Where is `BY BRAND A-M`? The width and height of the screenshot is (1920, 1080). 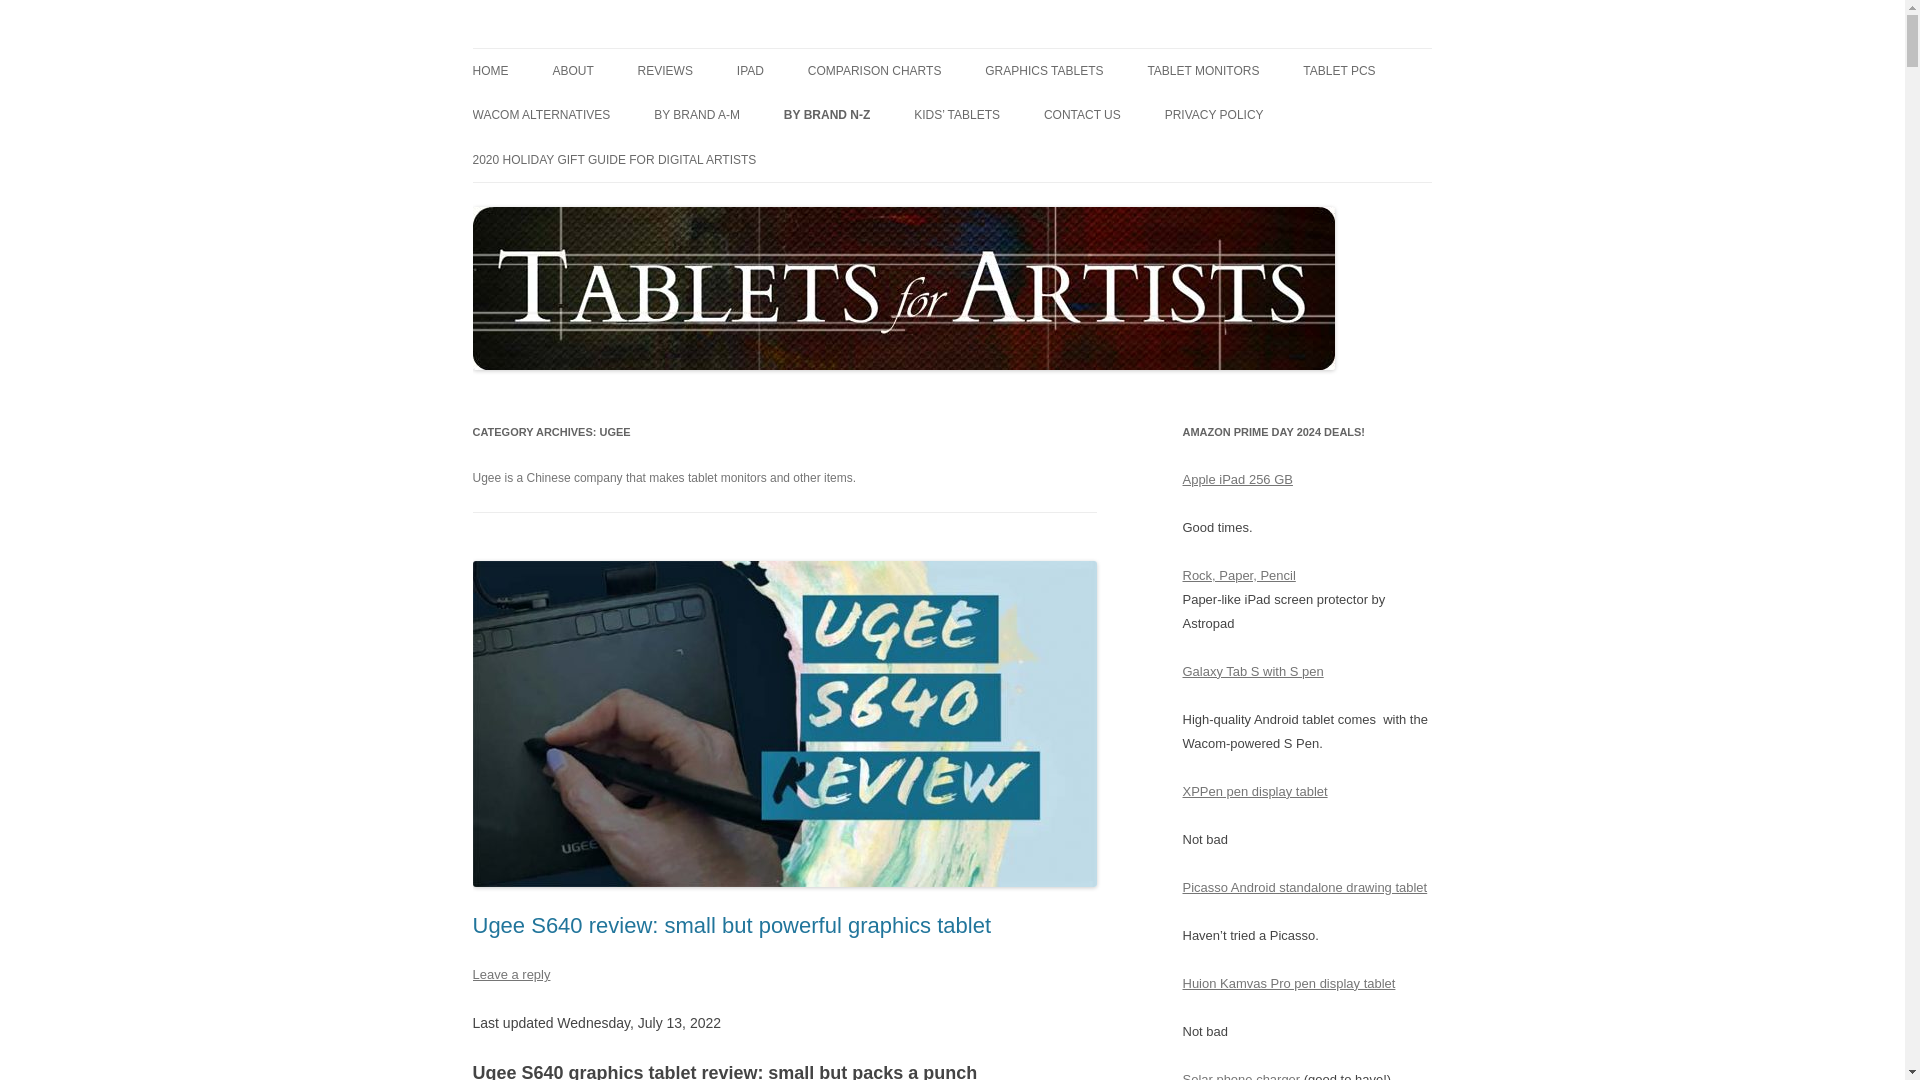 BY BRAND A-M is located at coordinates (696, 114).